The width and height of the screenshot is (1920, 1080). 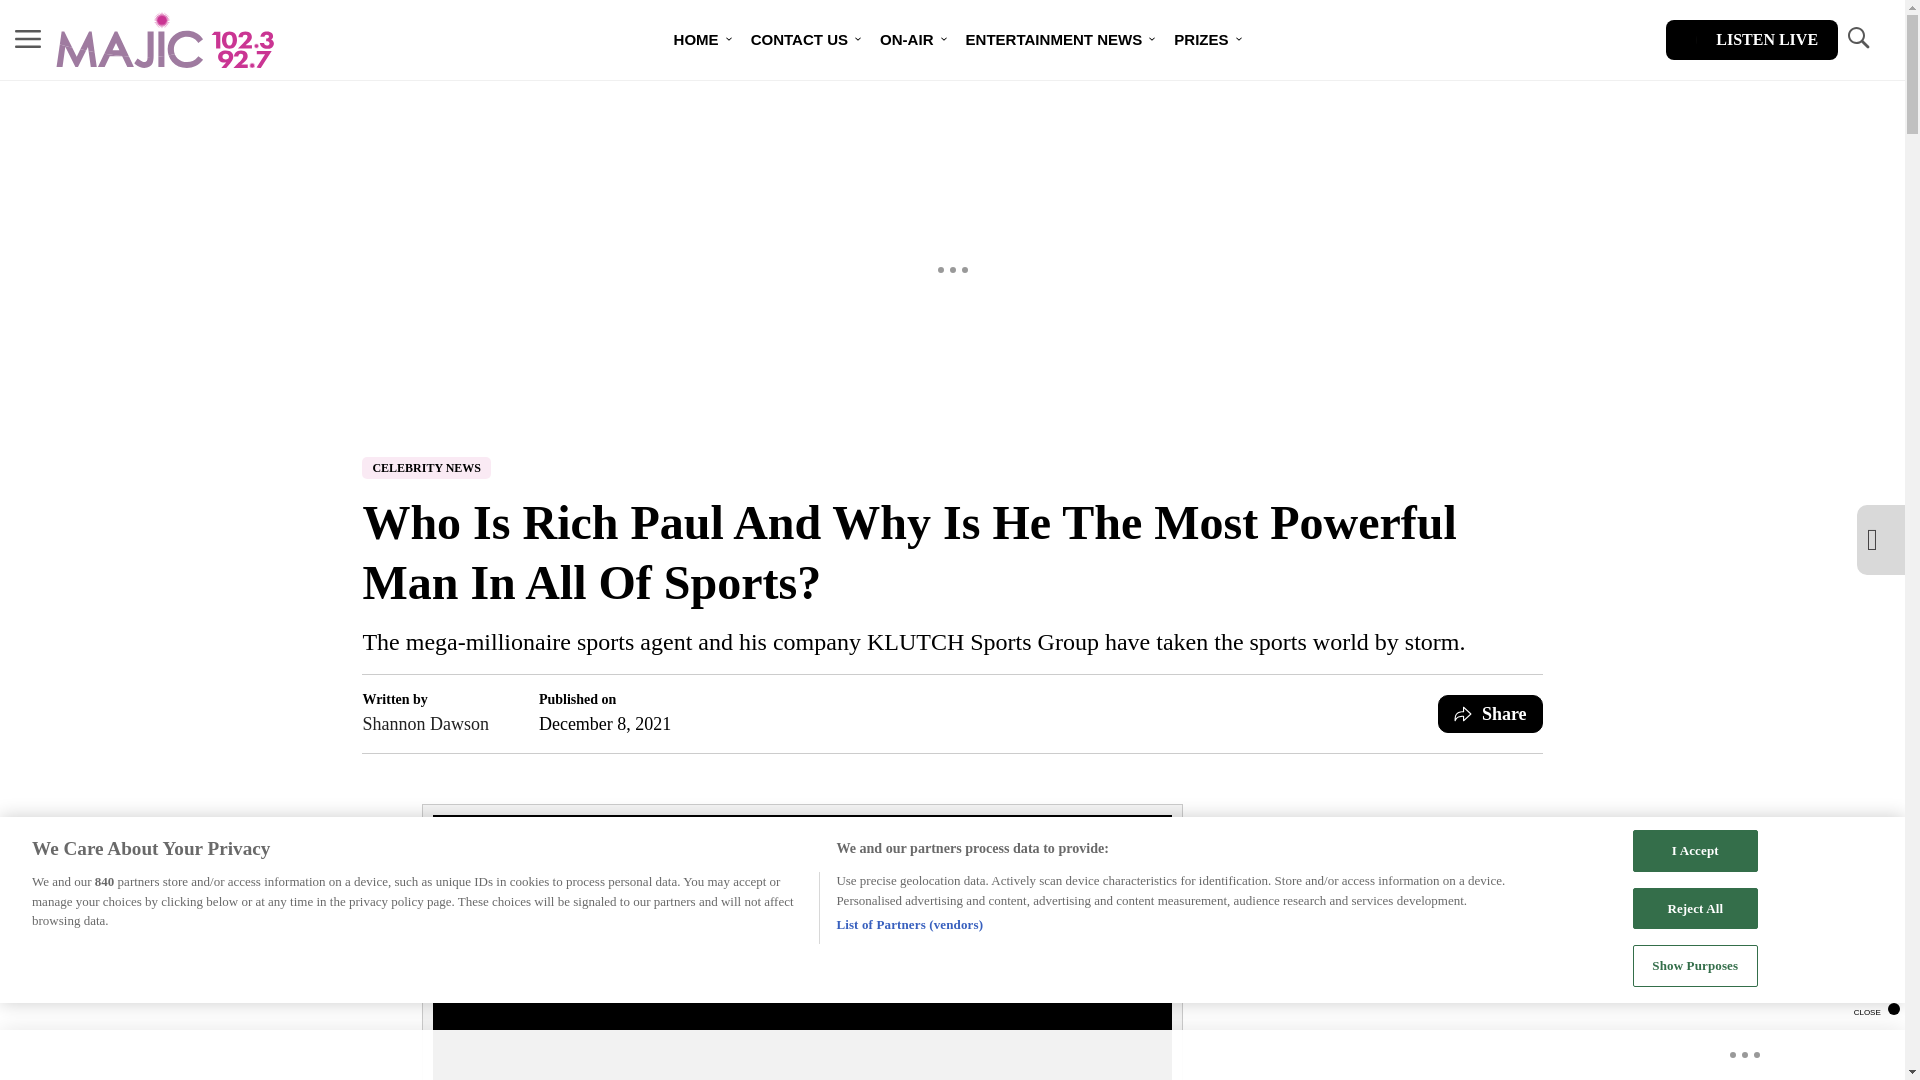 I want to click on HOME, so click(x=696, y=40).